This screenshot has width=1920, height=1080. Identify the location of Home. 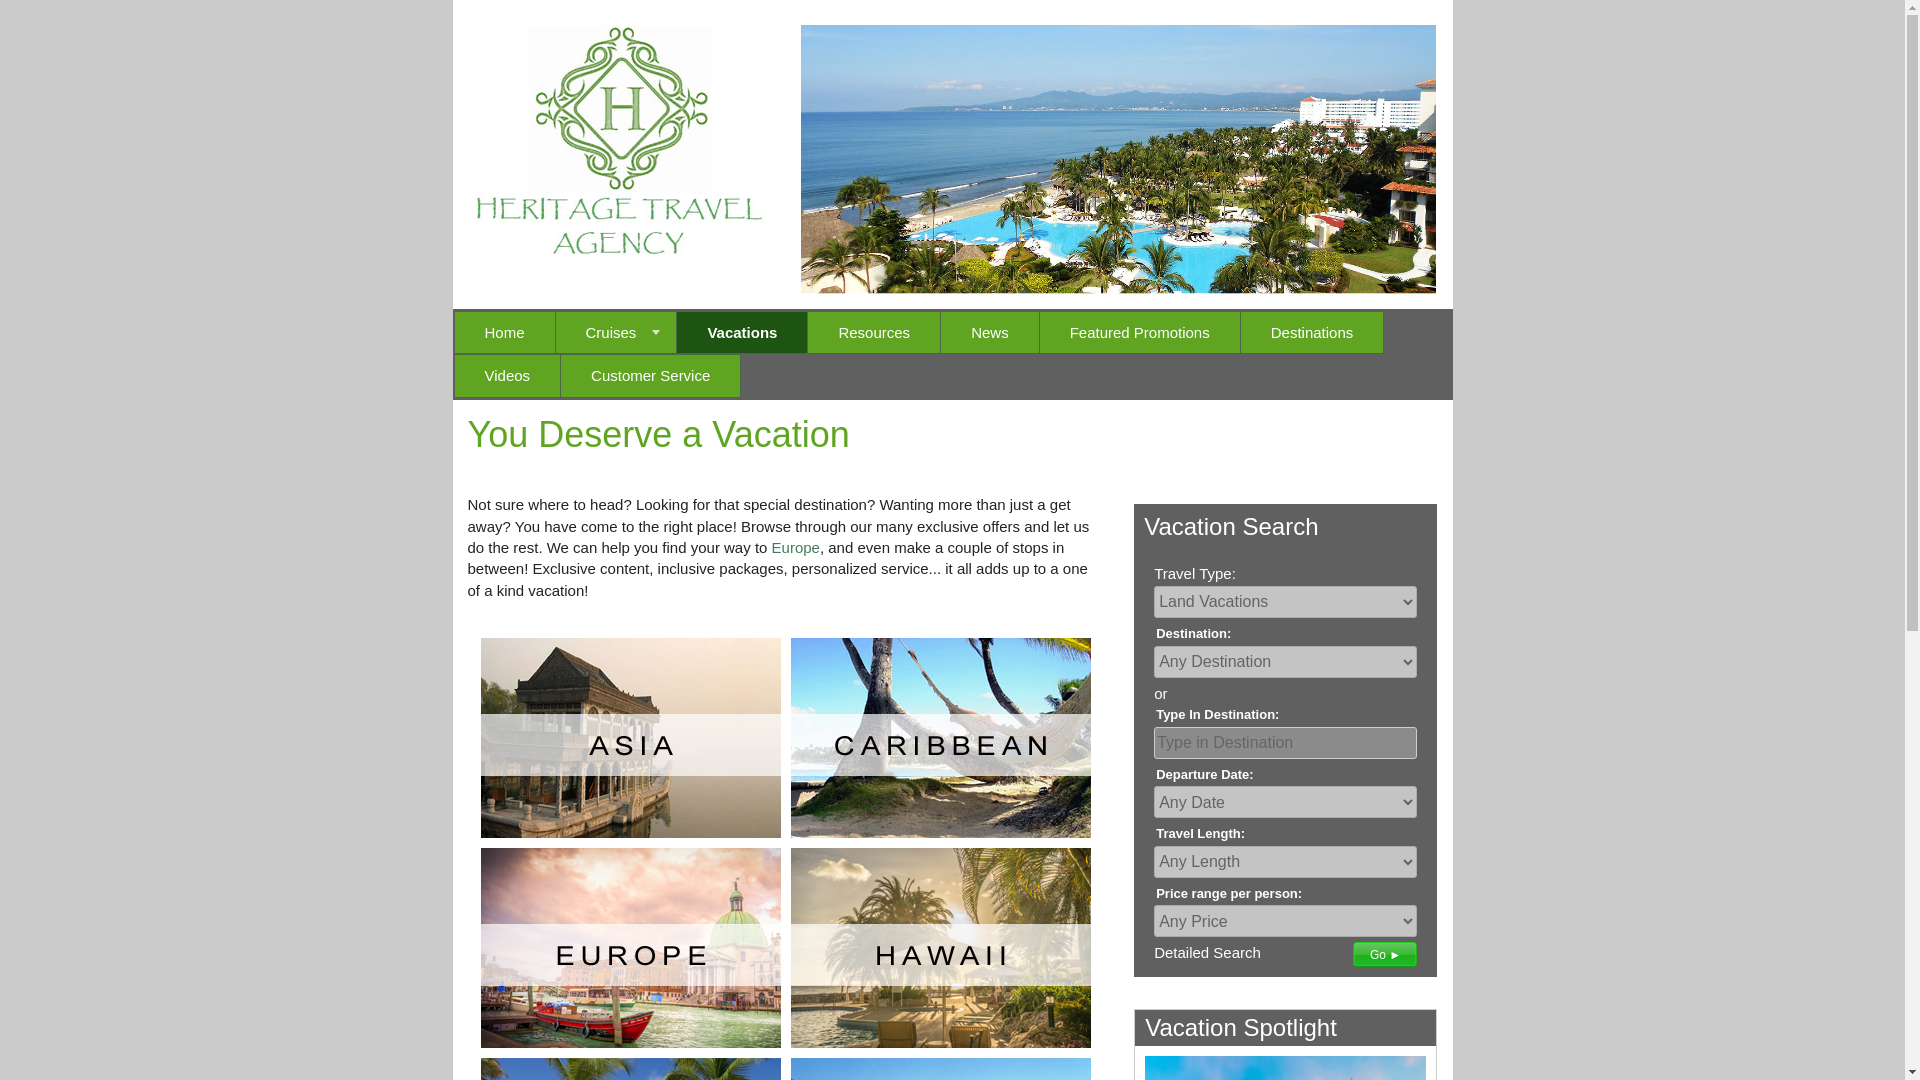
(504, 333).